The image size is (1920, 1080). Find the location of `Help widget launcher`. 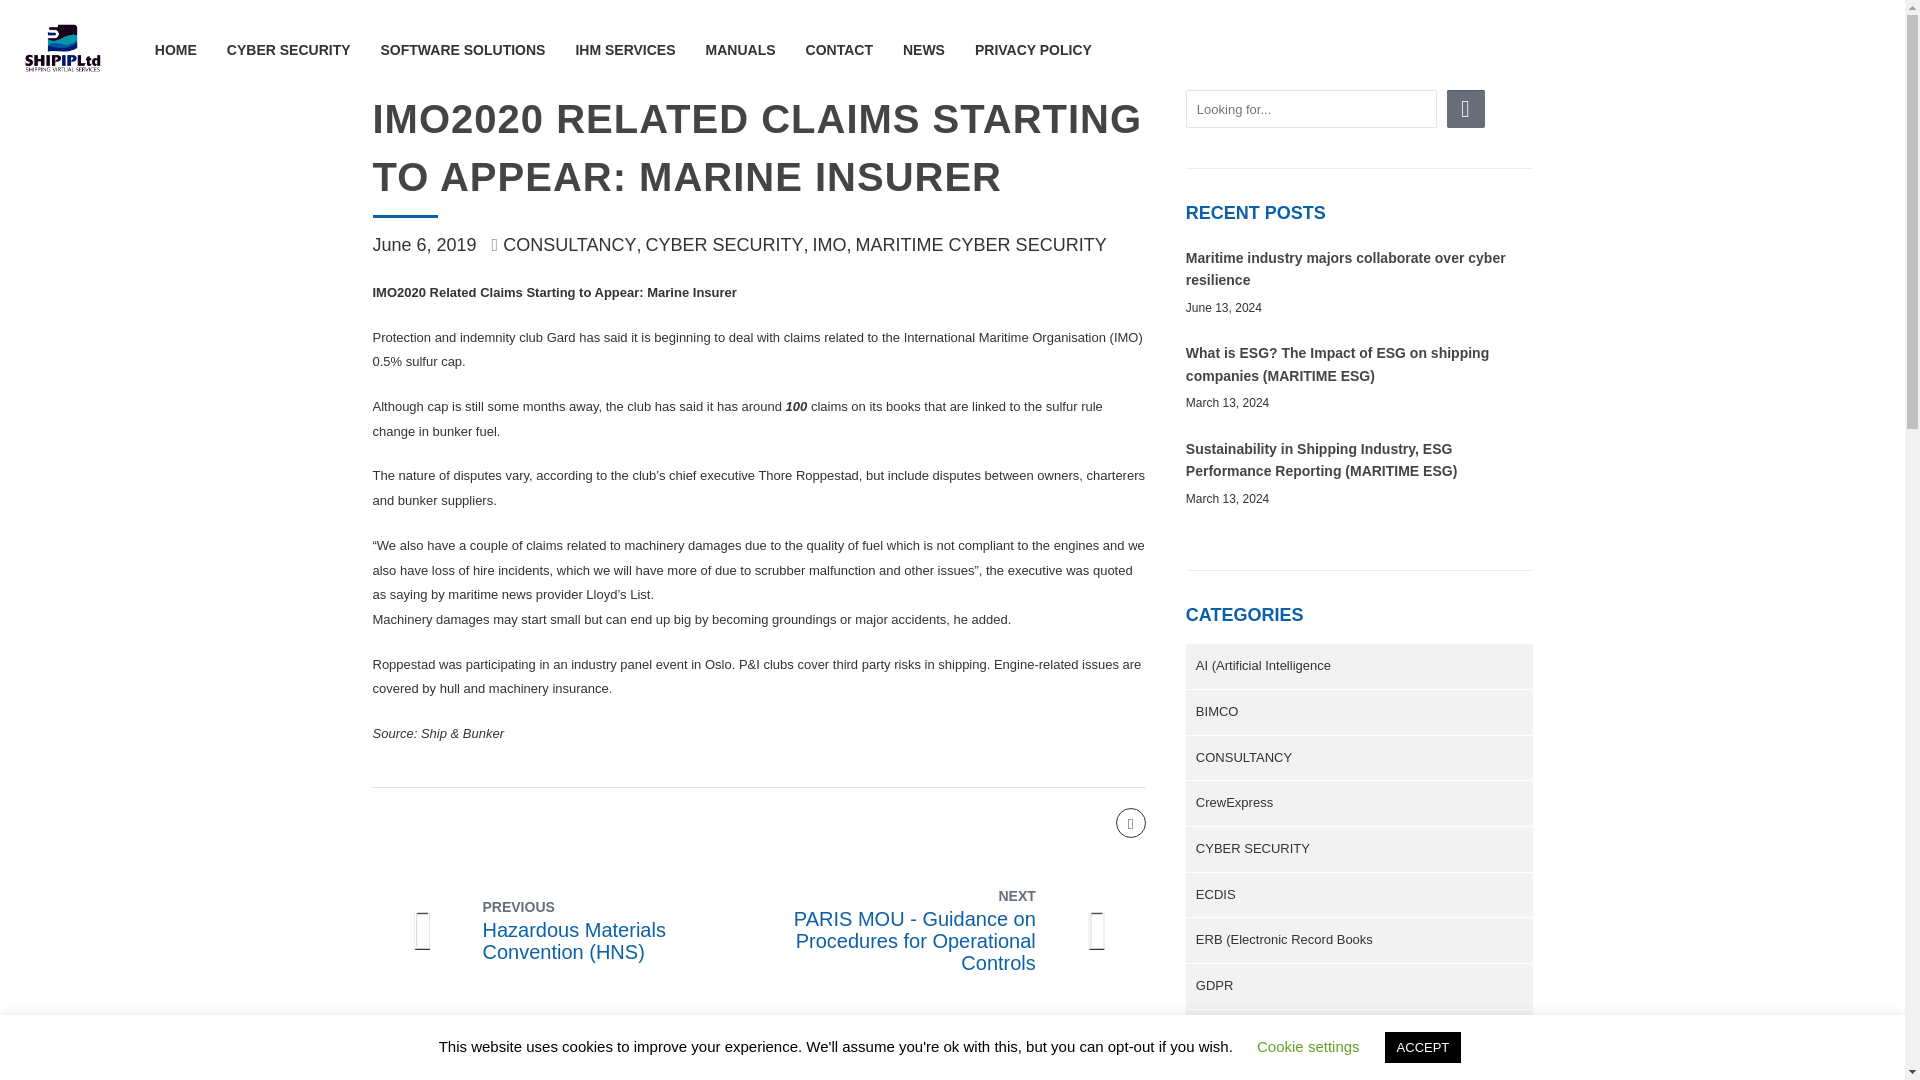

Help widget launcher is located at coordinates (1804, 1014).